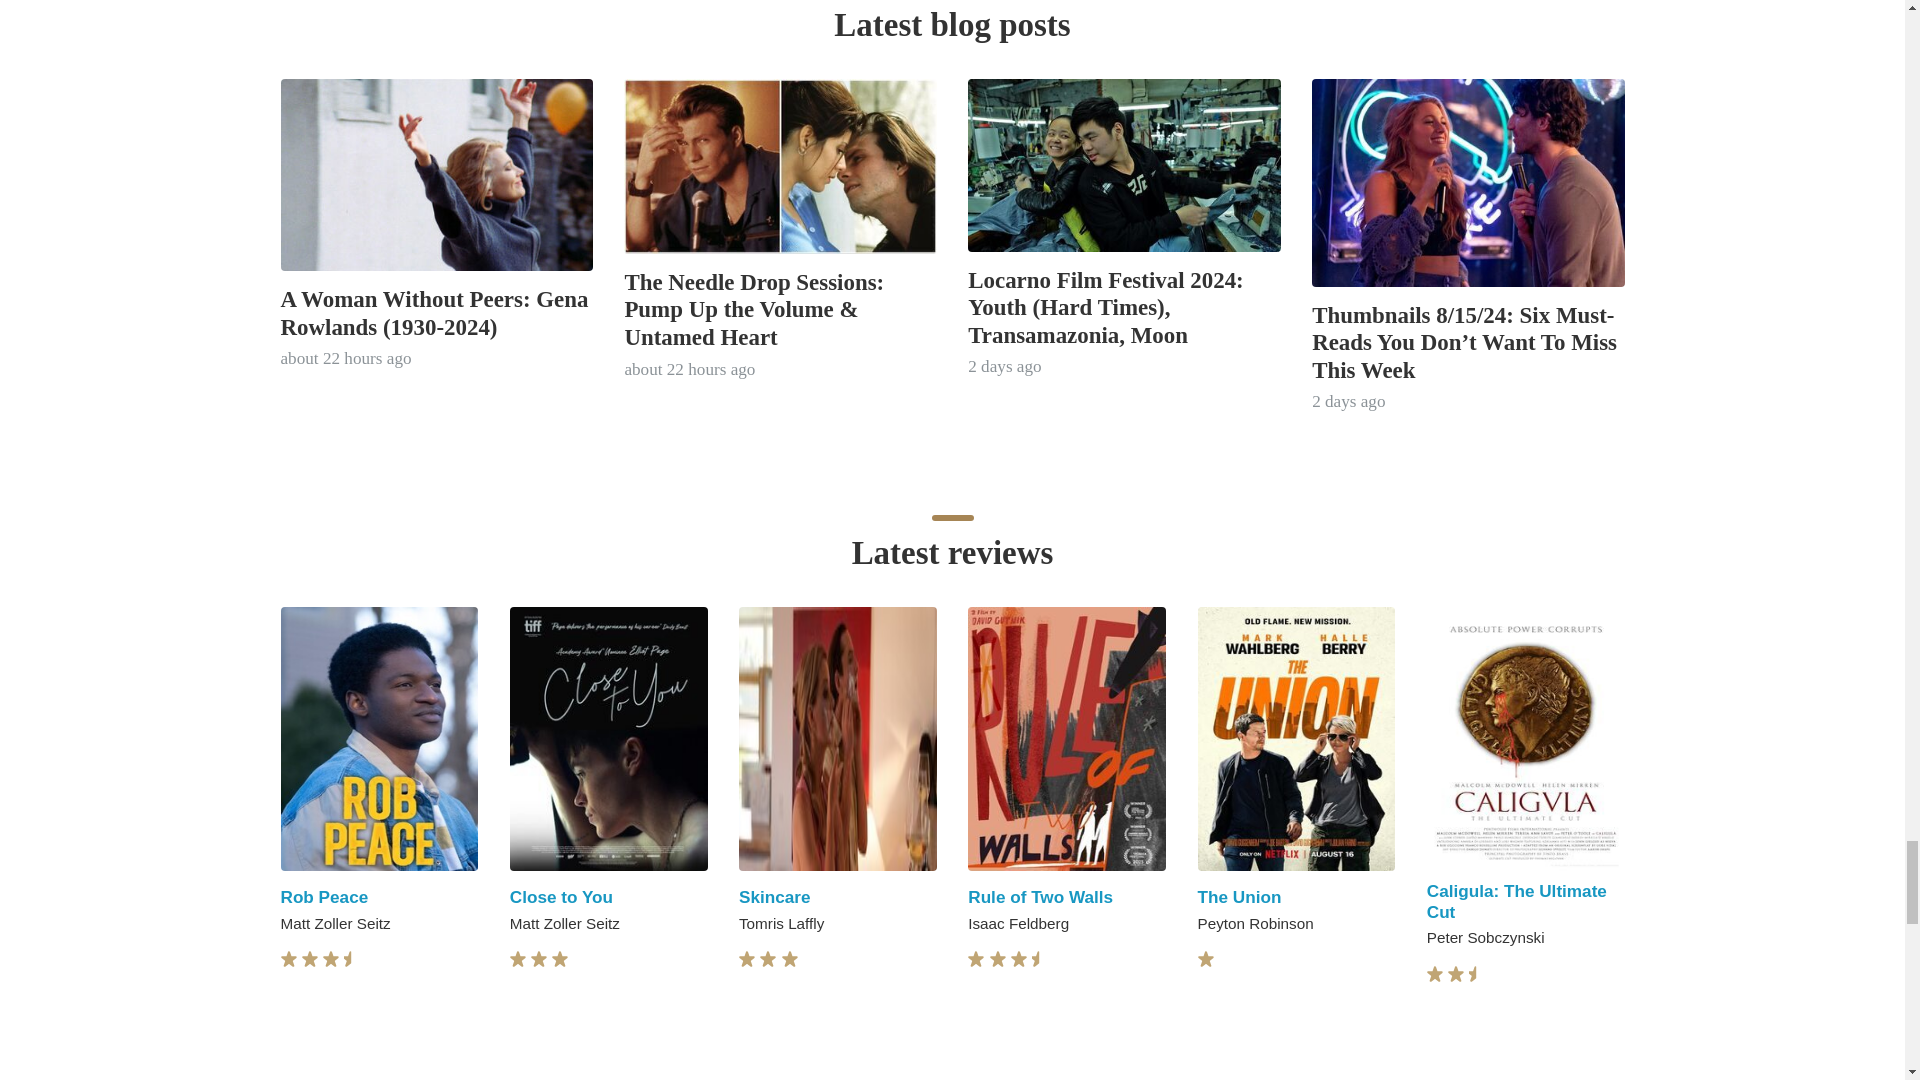  Describe the element at coordinates (790, 959) in the screenshot. I see `star-full` at that location.